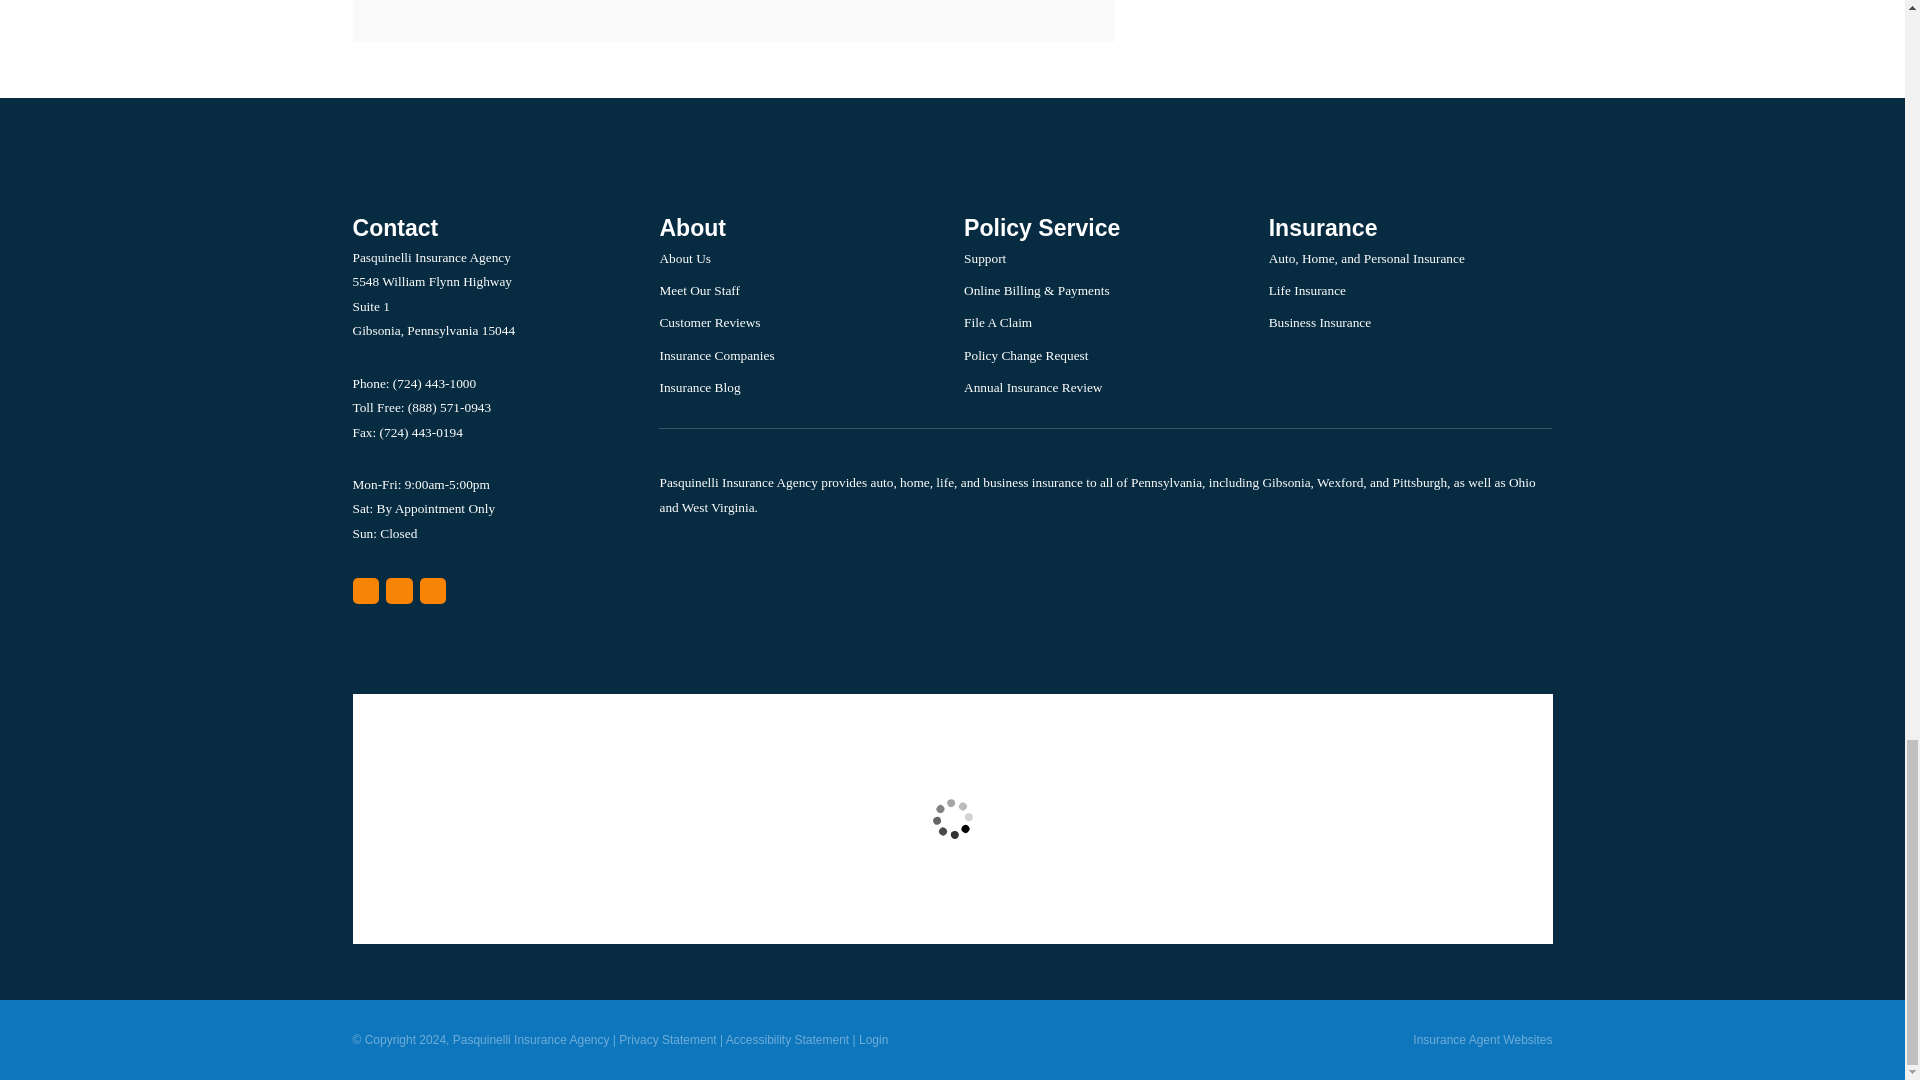 This screenshot has width=1920, height=1080. Describe the element at coordinates (364, 590) in the screenshot. I see `Google Maps` at that location.